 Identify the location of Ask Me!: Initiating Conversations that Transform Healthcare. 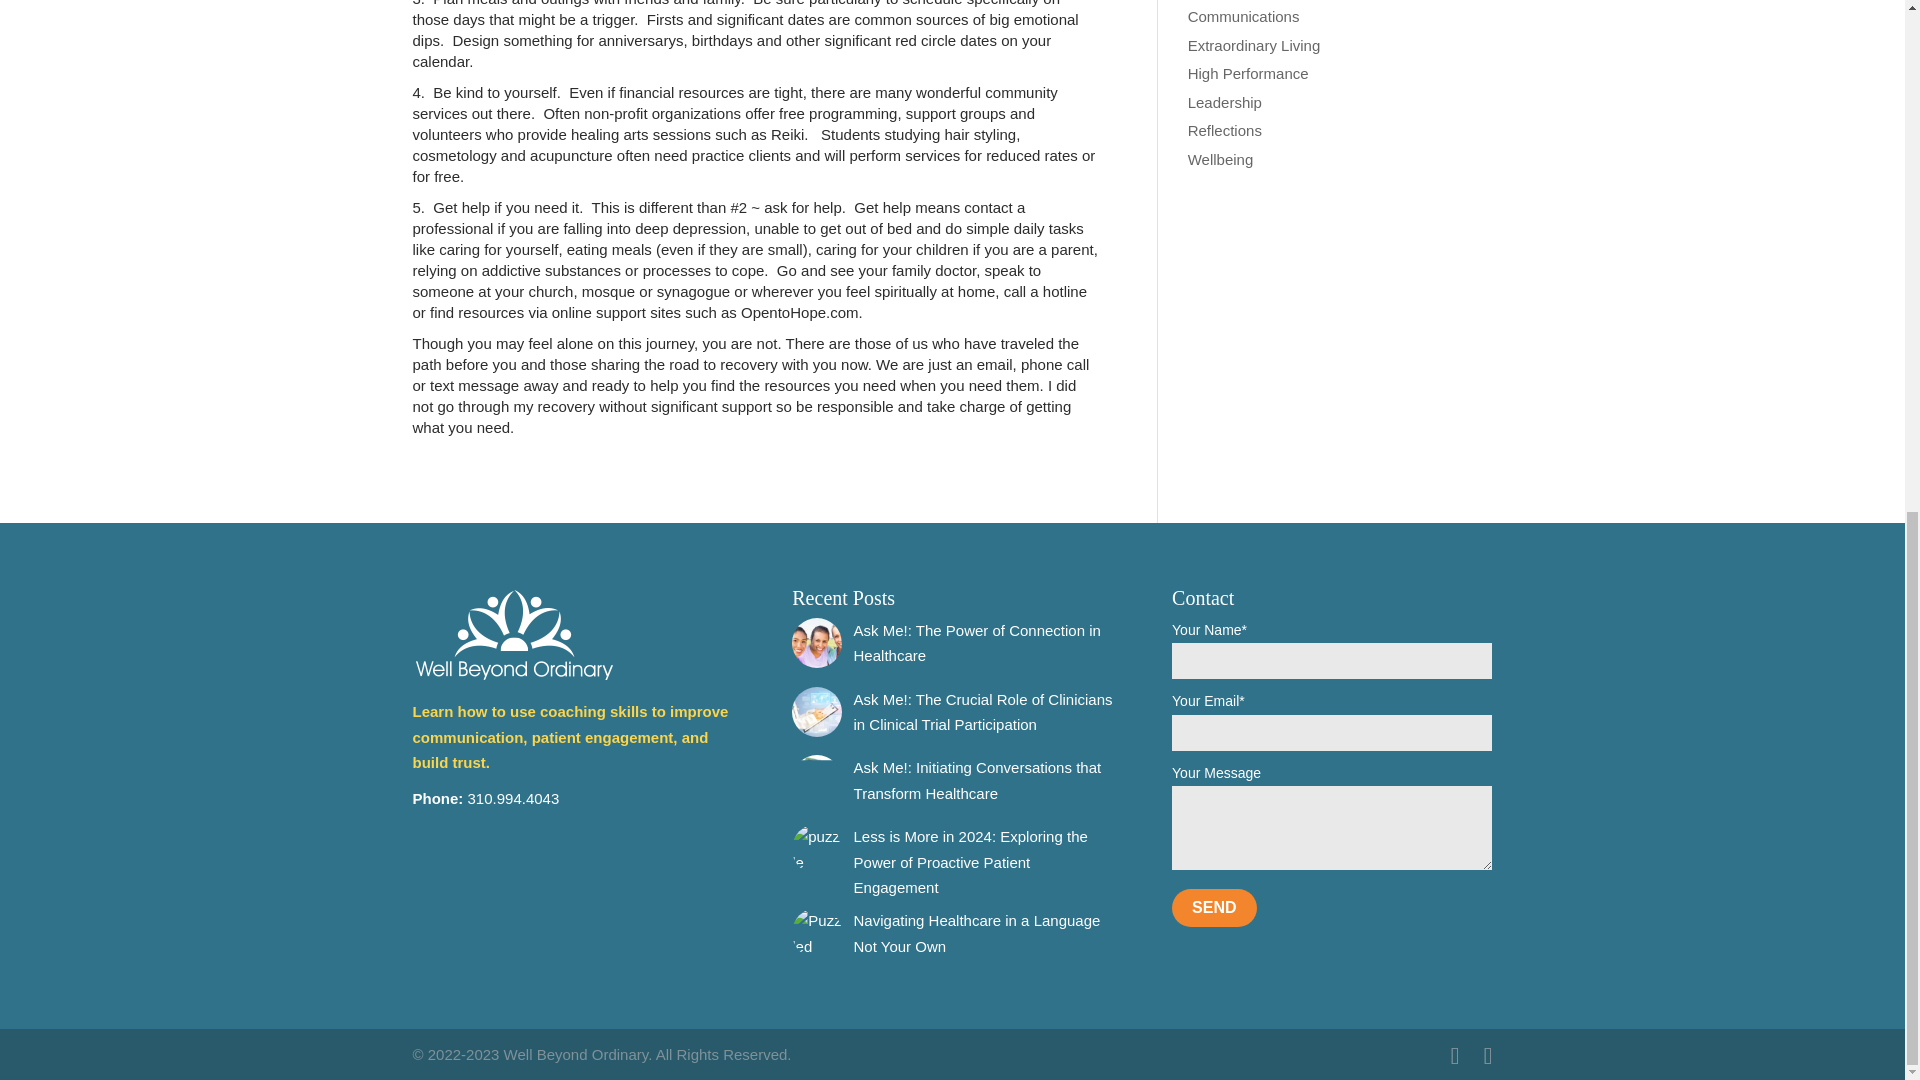
(978, 780).